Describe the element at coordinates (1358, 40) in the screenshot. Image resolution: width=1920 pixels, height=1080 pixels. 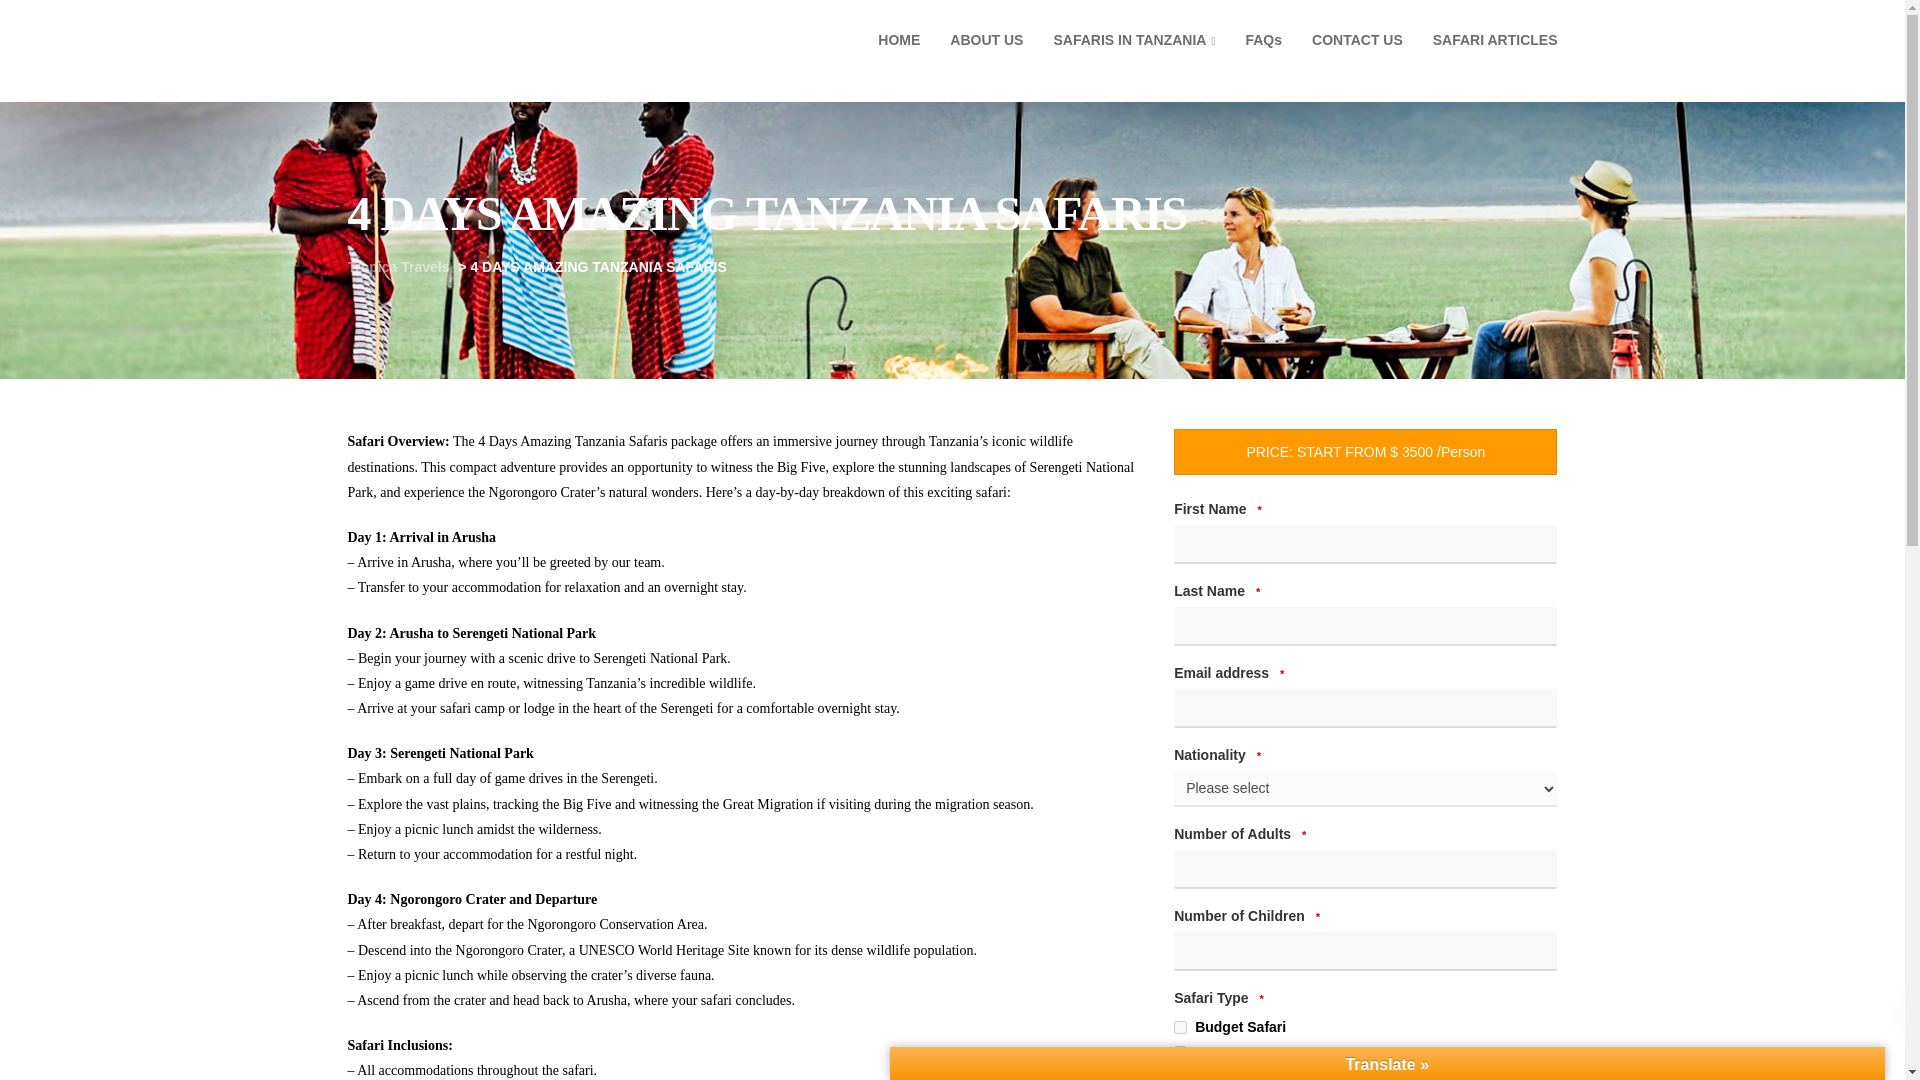
I see `CONTACT US` at that location.